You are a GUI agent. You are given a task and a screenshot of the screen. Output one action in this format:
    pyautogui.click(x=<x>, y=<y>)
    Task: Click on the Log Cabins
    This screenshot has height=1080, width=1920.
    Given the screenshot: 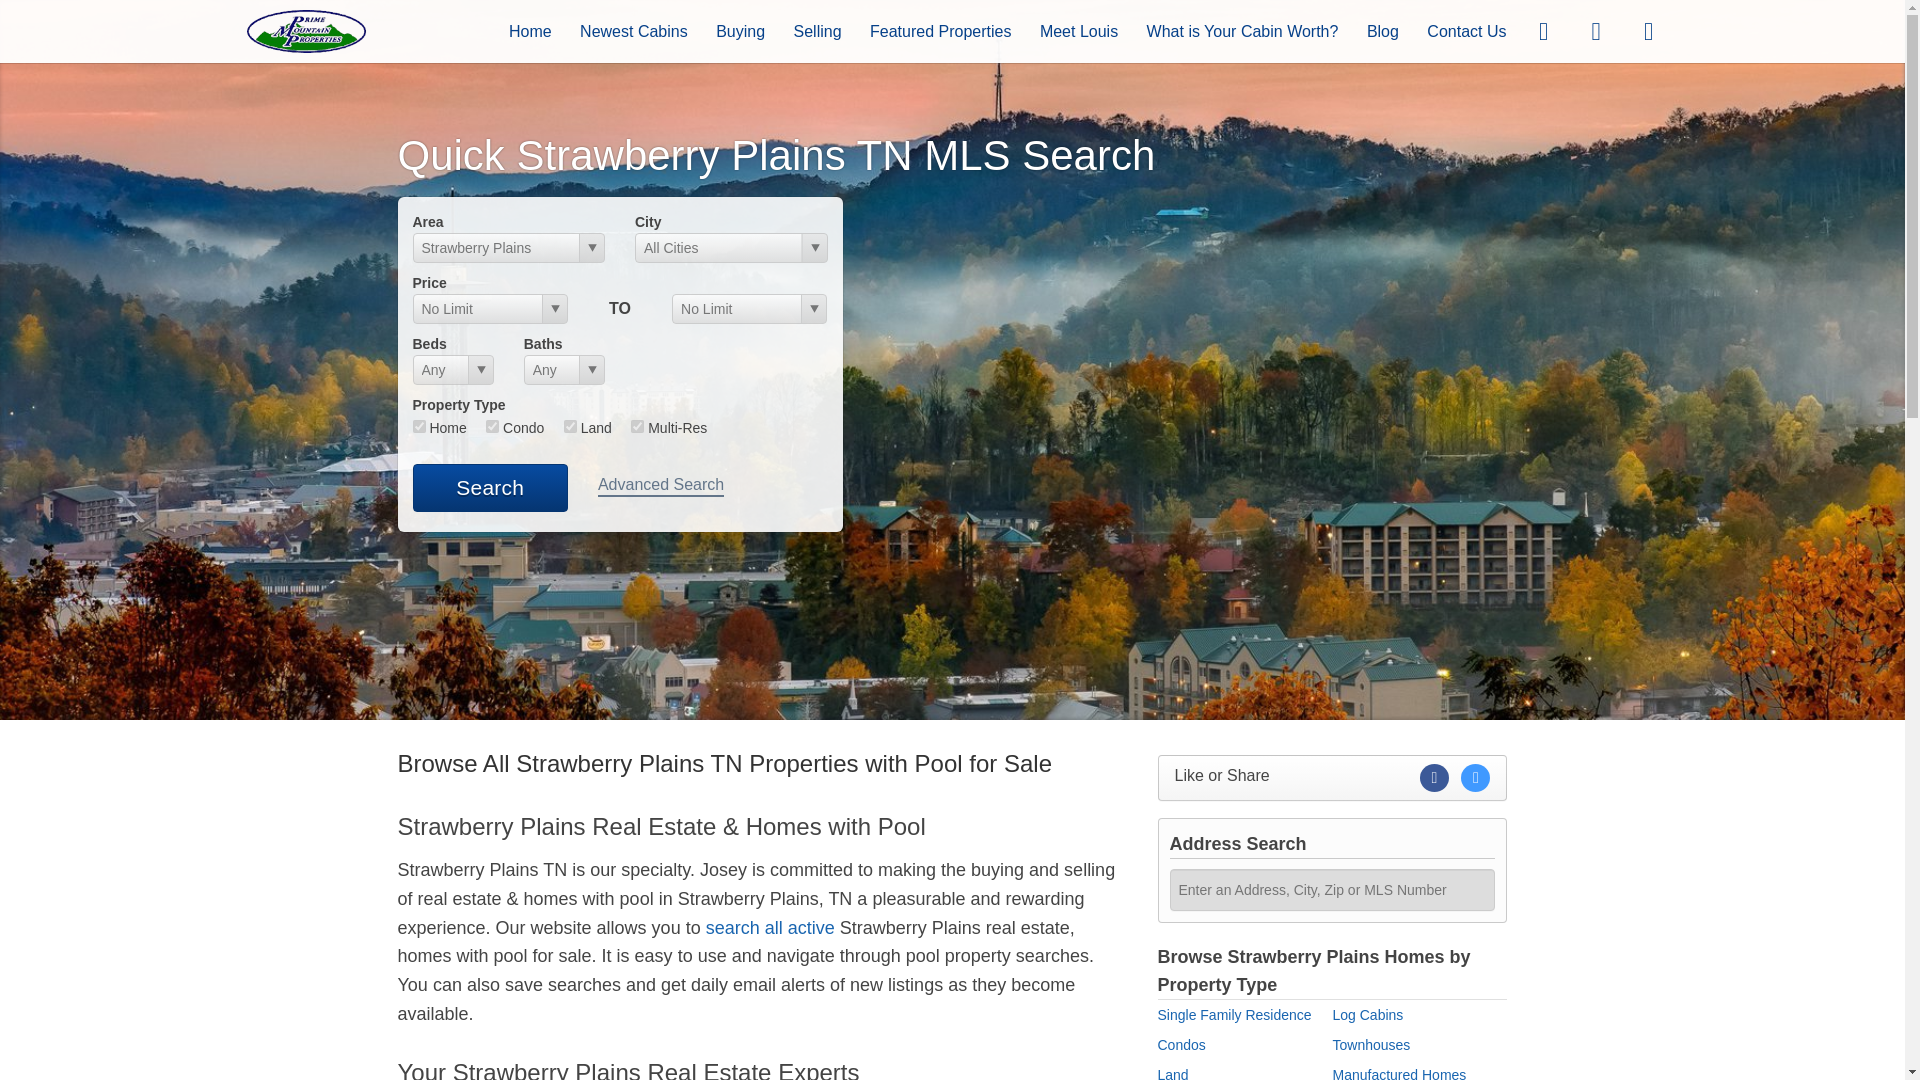 What is the action you would take?
    pyautogui.click(x=1368, y=1014)
    